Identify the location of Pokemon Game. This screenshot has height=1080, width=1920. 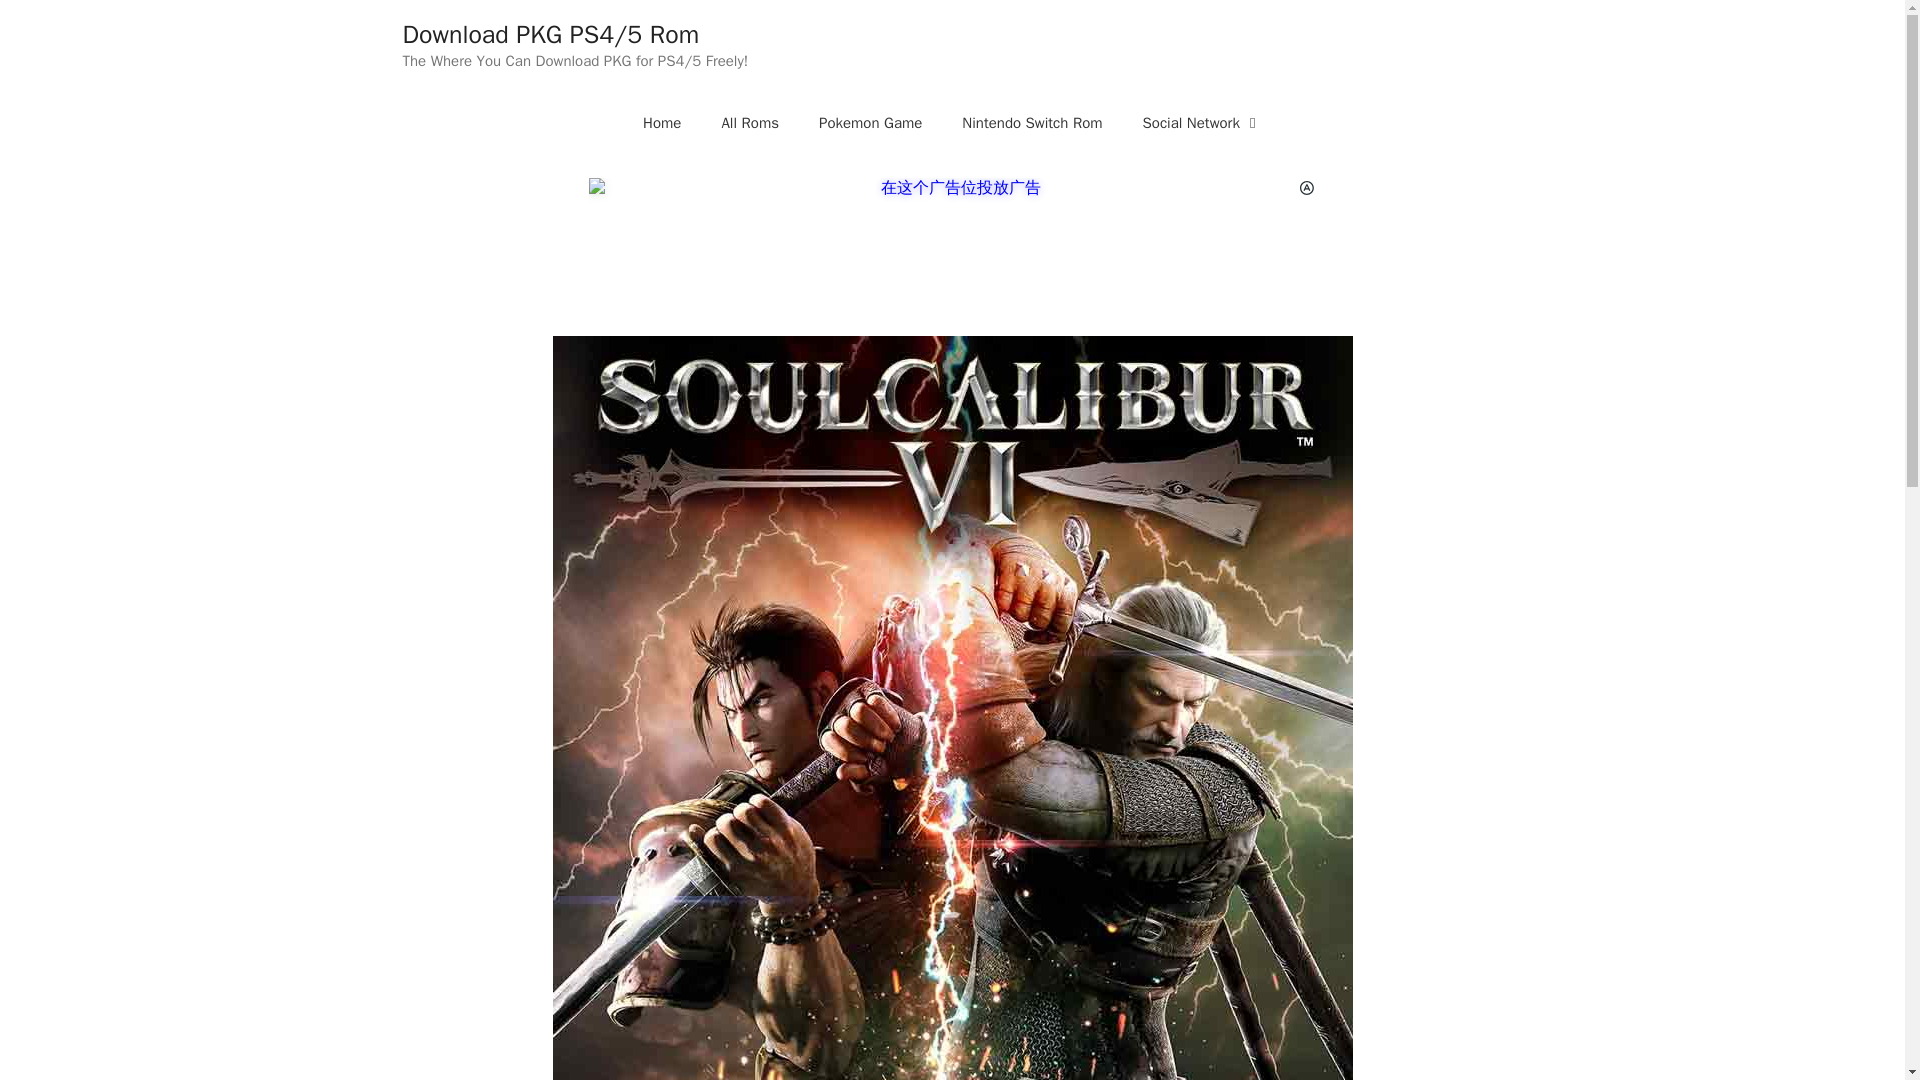
(870, 122).